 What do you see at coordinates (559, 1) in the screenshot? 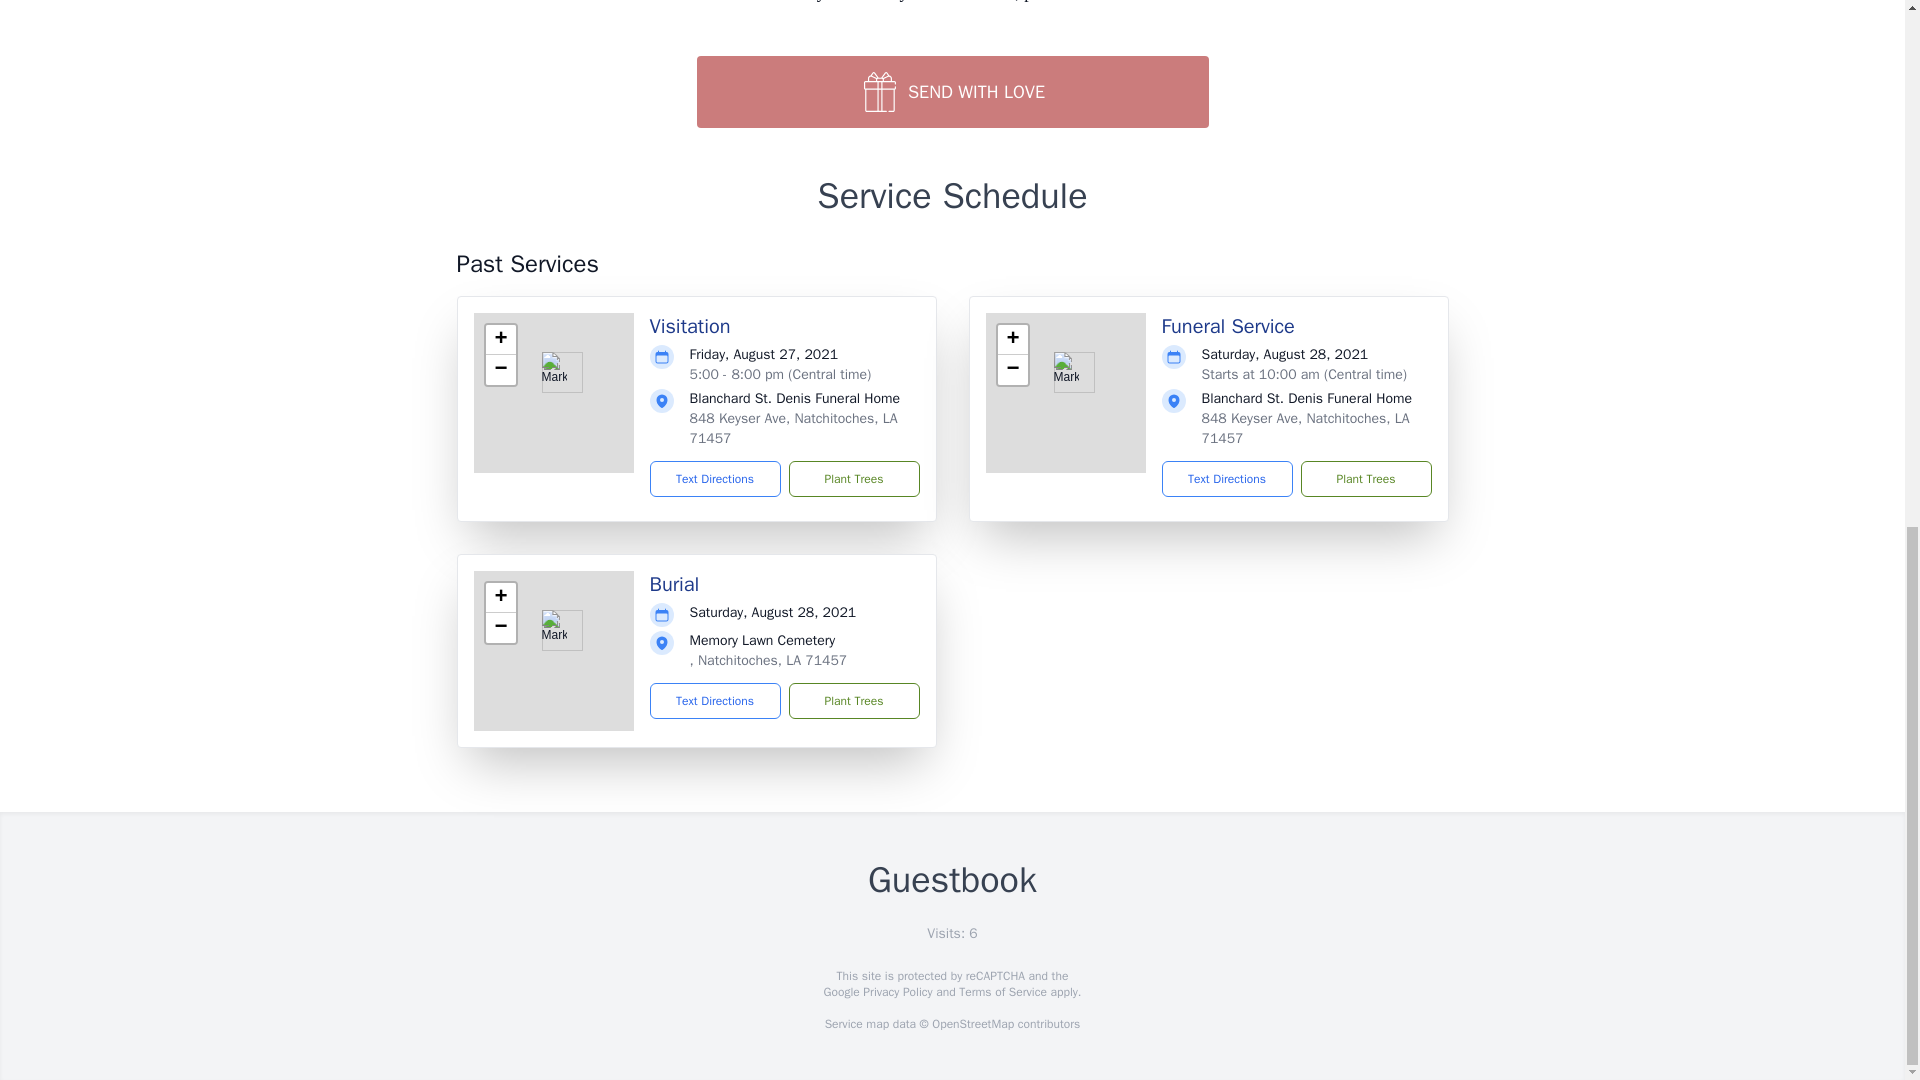
I see `memorial trees` at bounding box center [559, 1].